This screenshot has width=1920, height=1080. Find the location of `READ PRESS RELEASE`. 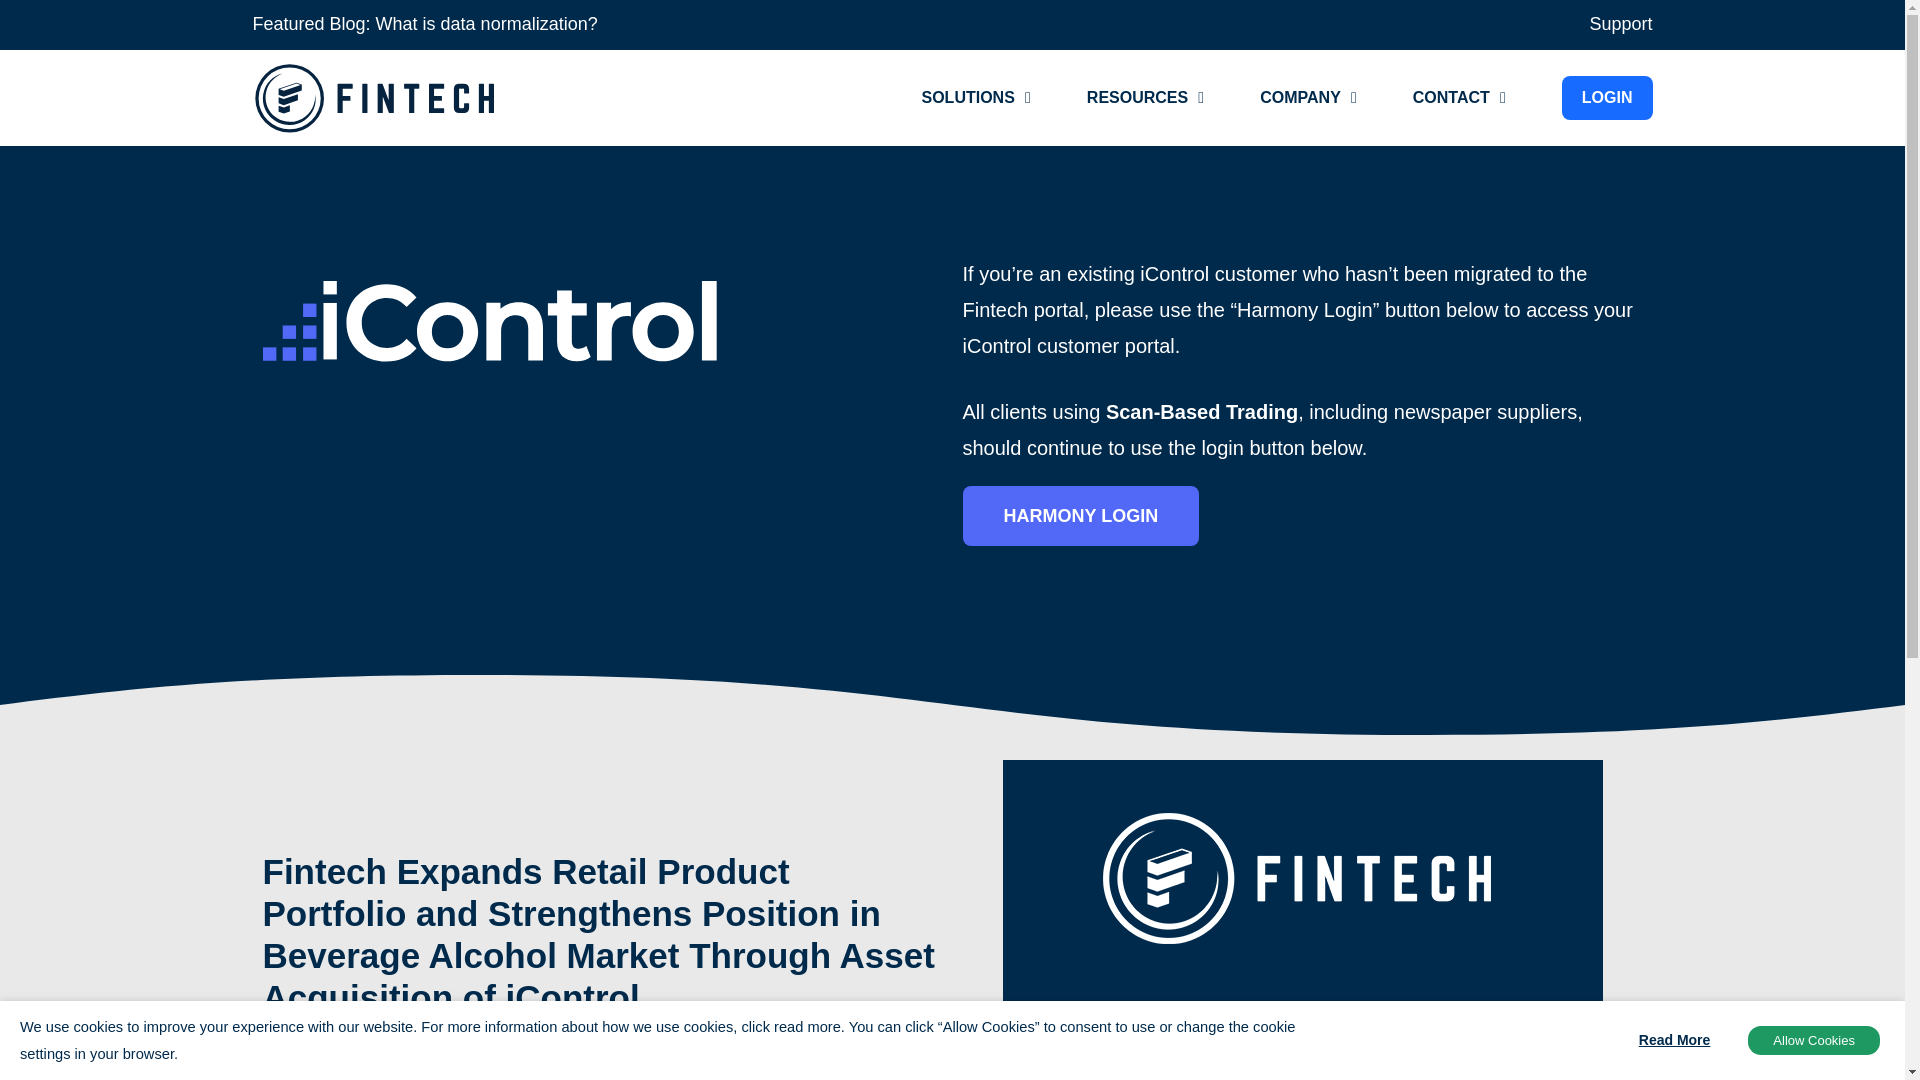

READ PRESS RELEASE is located at coordinates (406, 1059).